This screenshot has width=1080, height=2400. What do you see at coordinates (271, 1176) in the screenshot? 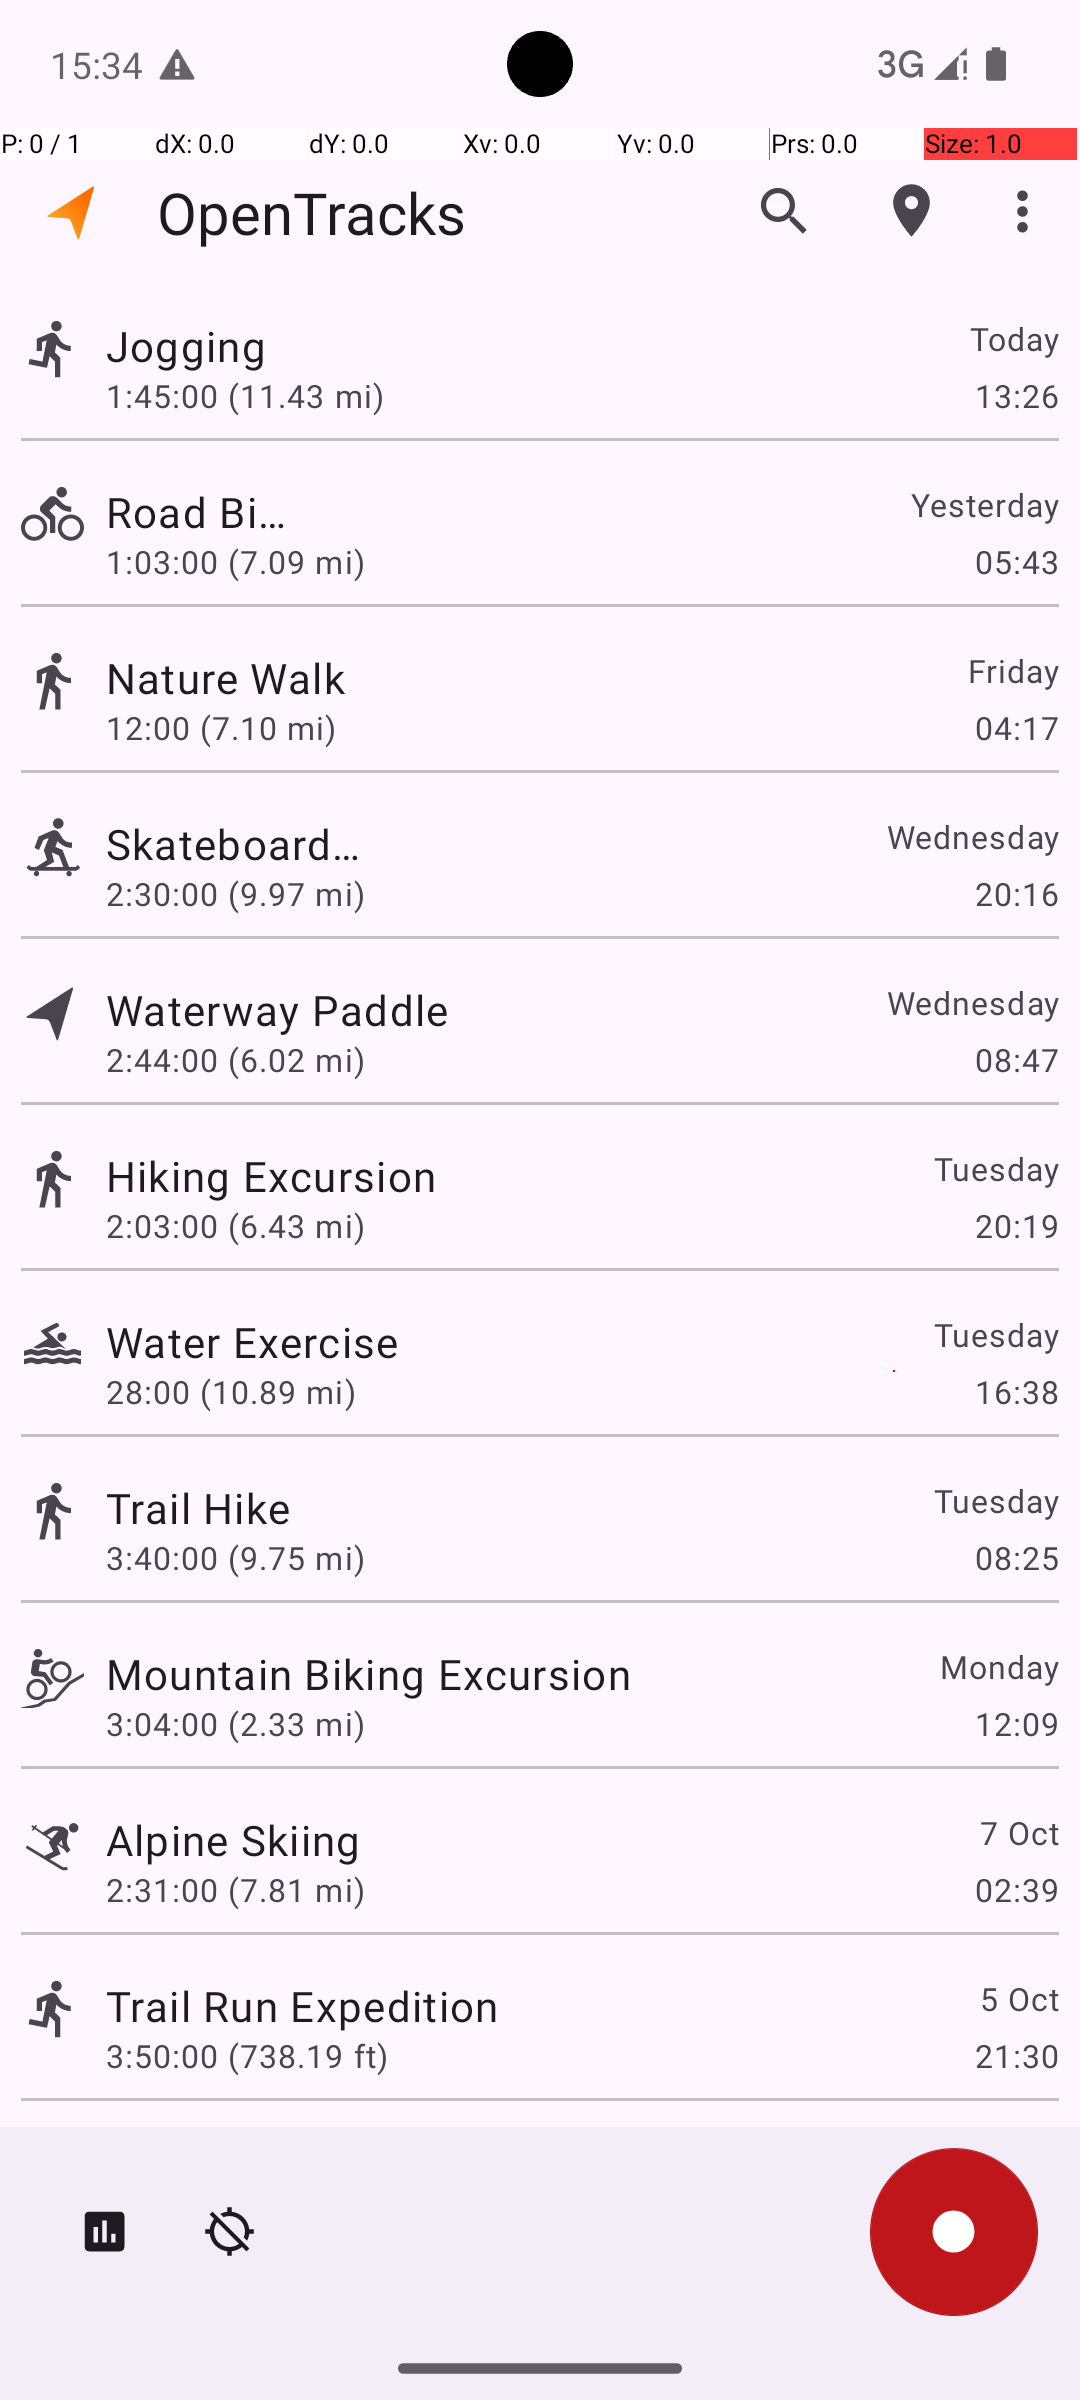
I see `Hiking Excursion` at bounding box center [271, 1176].